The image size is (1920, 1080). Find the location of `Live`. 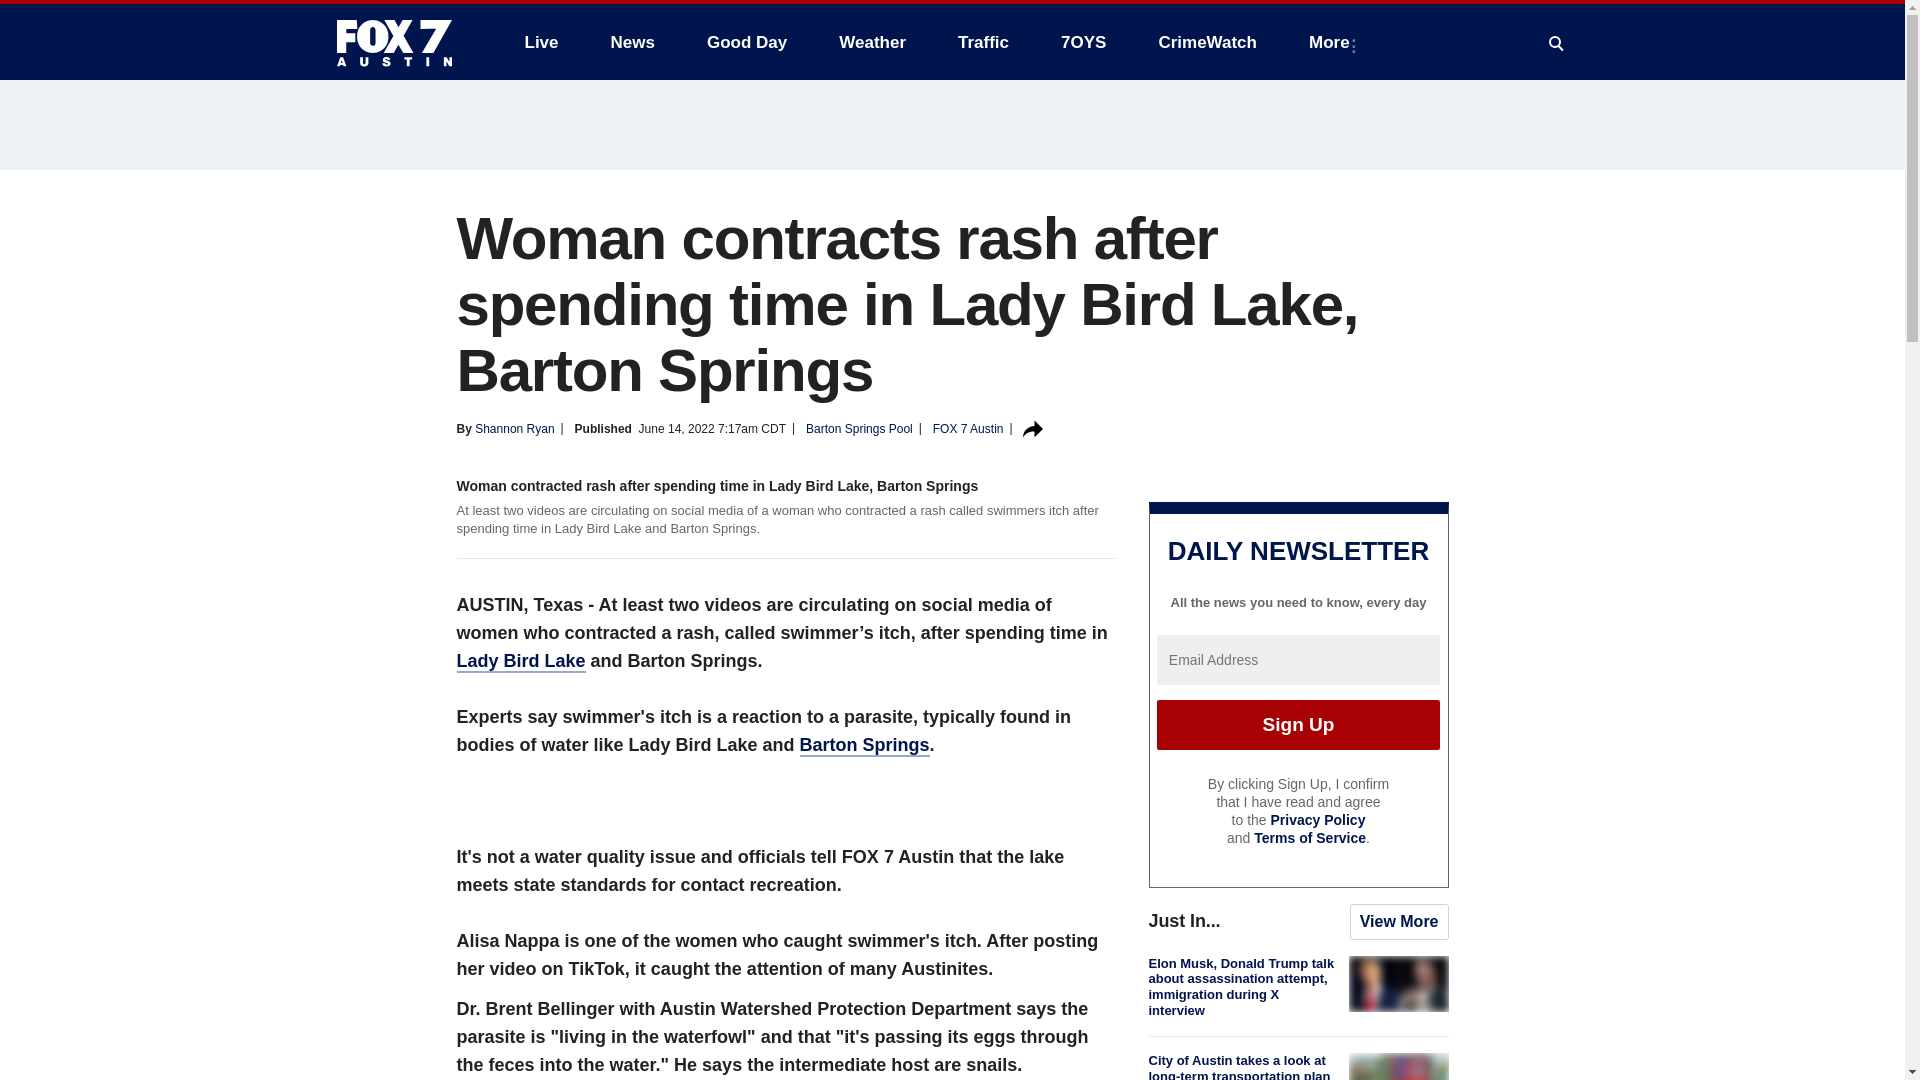

Live is located at coordinates (541, 42).